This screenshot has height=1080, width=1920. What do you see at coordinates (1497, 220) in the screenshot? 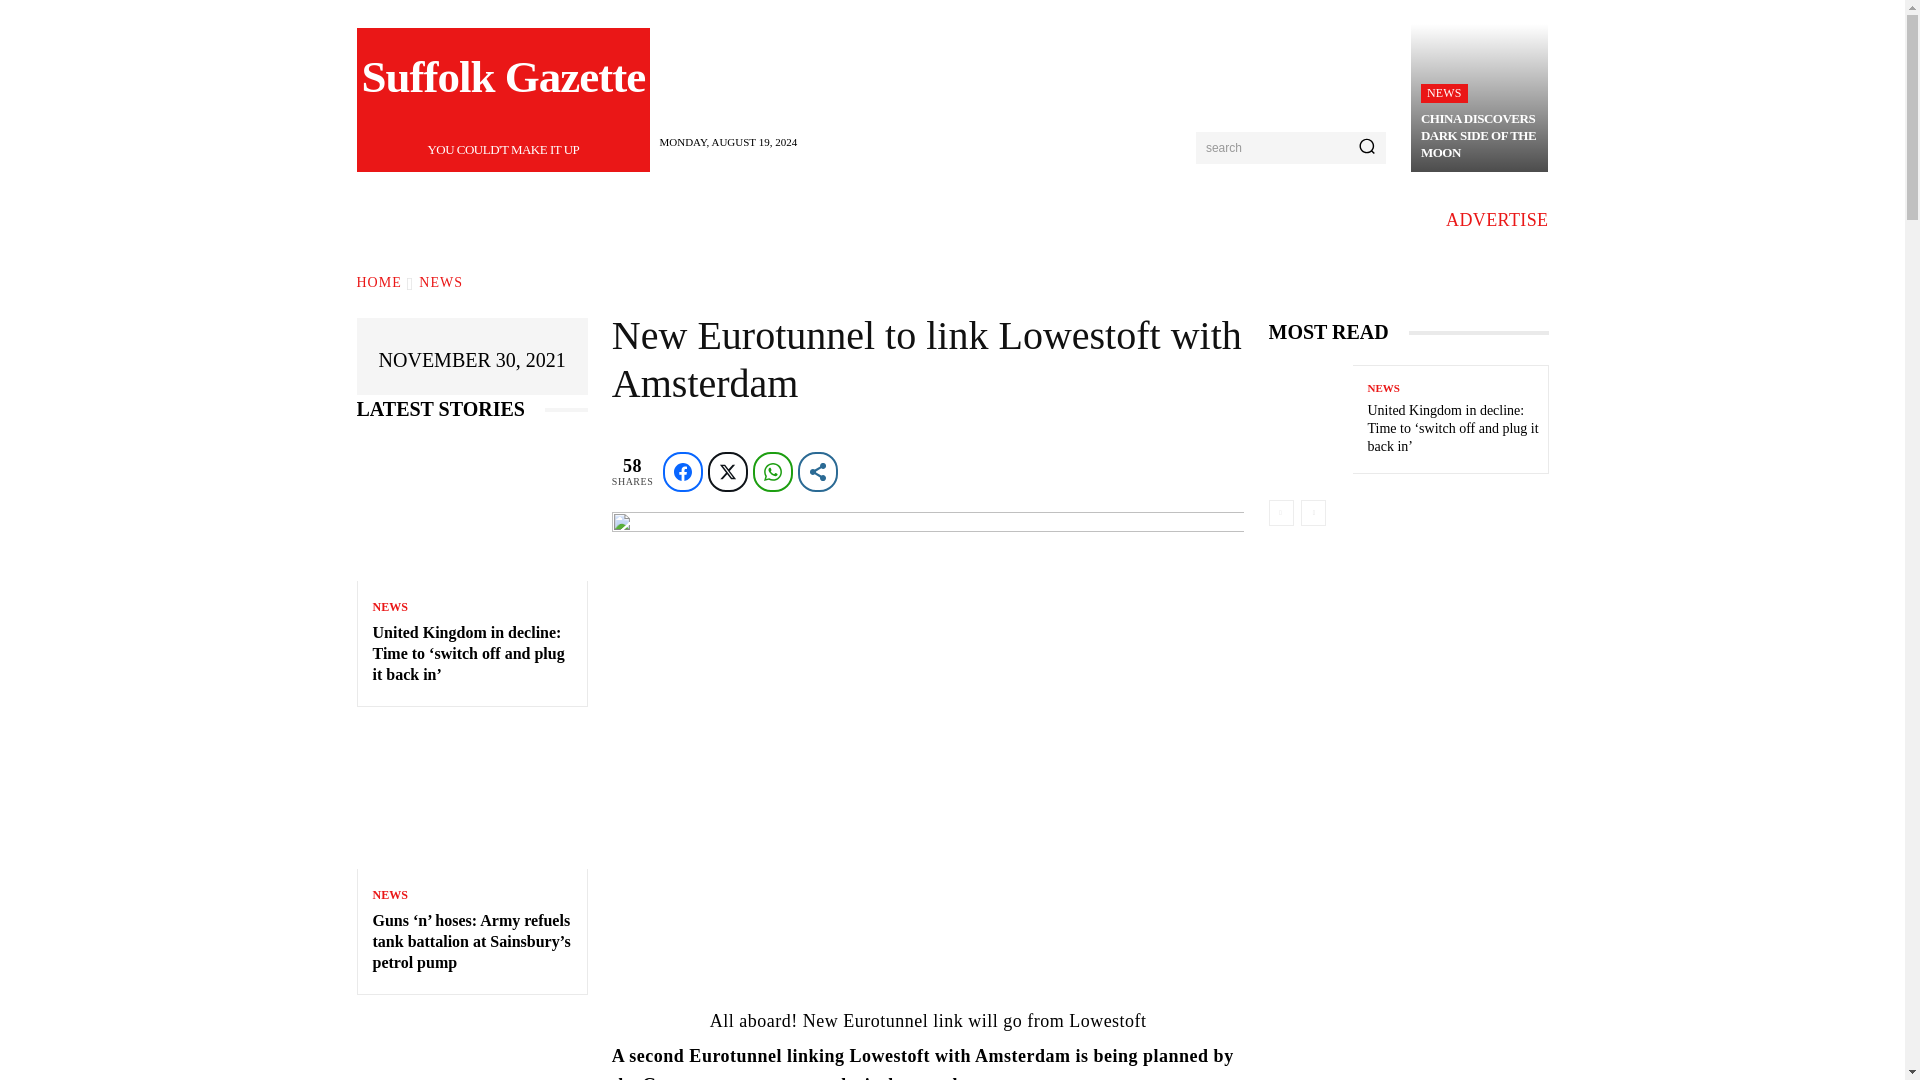
I see `ADVERTISE` at bounding box center [1497, 220].